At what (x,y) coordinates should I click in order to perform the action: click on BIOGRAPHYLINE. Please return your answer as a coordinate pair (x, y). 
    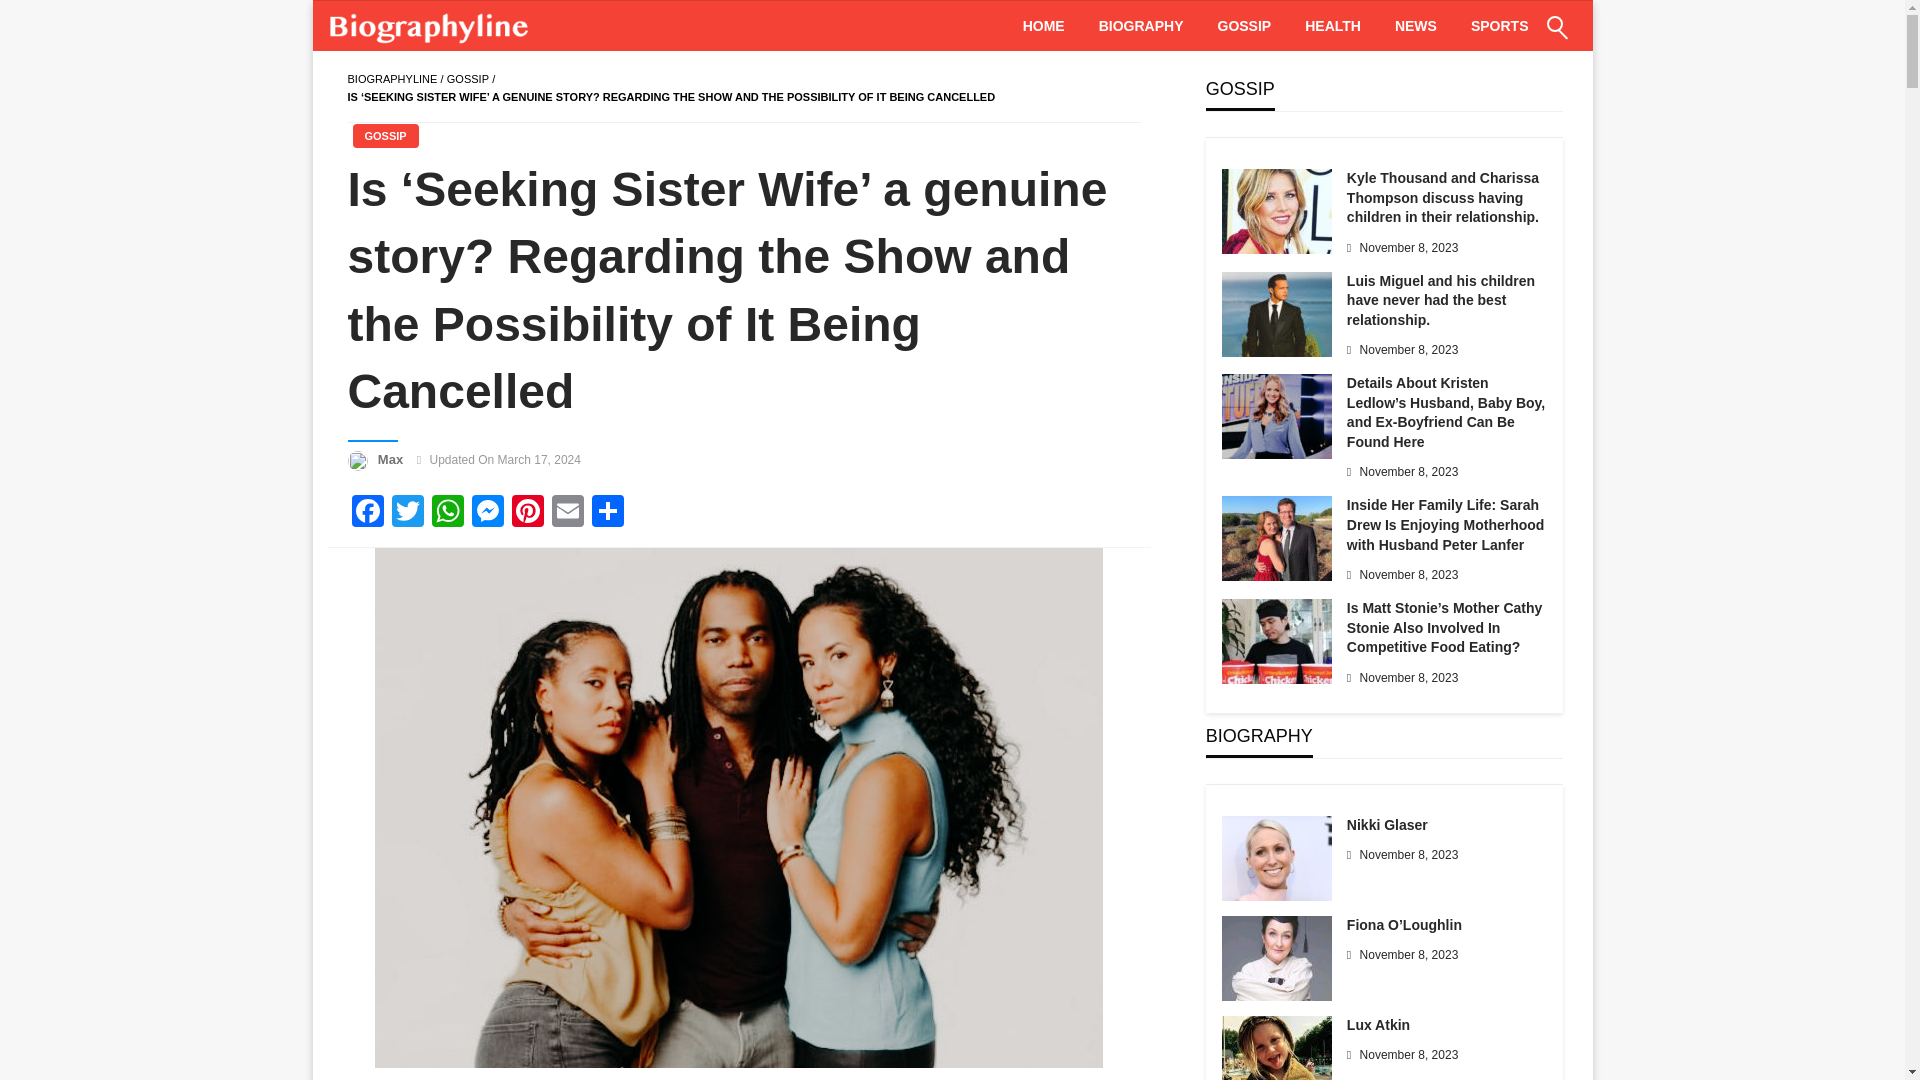
    Looking at the image, I should click on (392, 79).